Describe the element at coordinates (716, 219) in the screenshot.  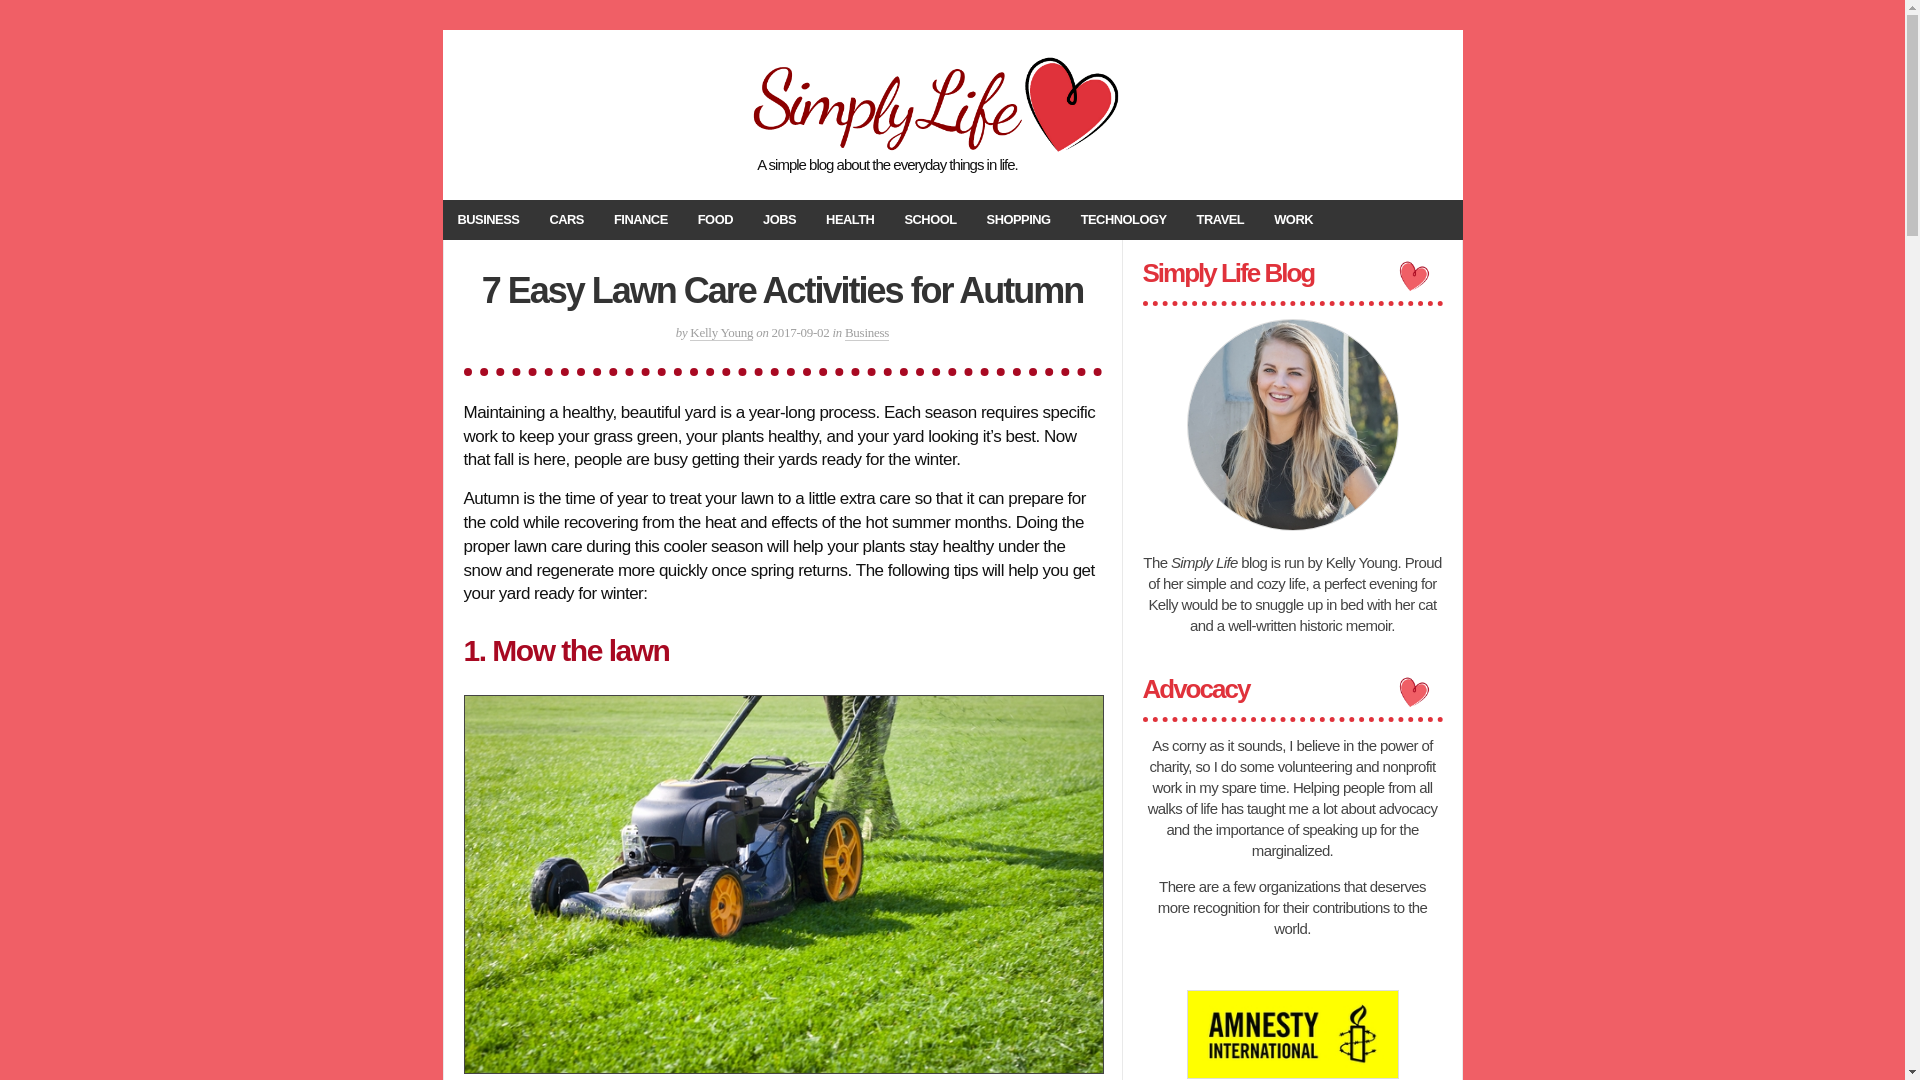
I see `FOOD` at that location.